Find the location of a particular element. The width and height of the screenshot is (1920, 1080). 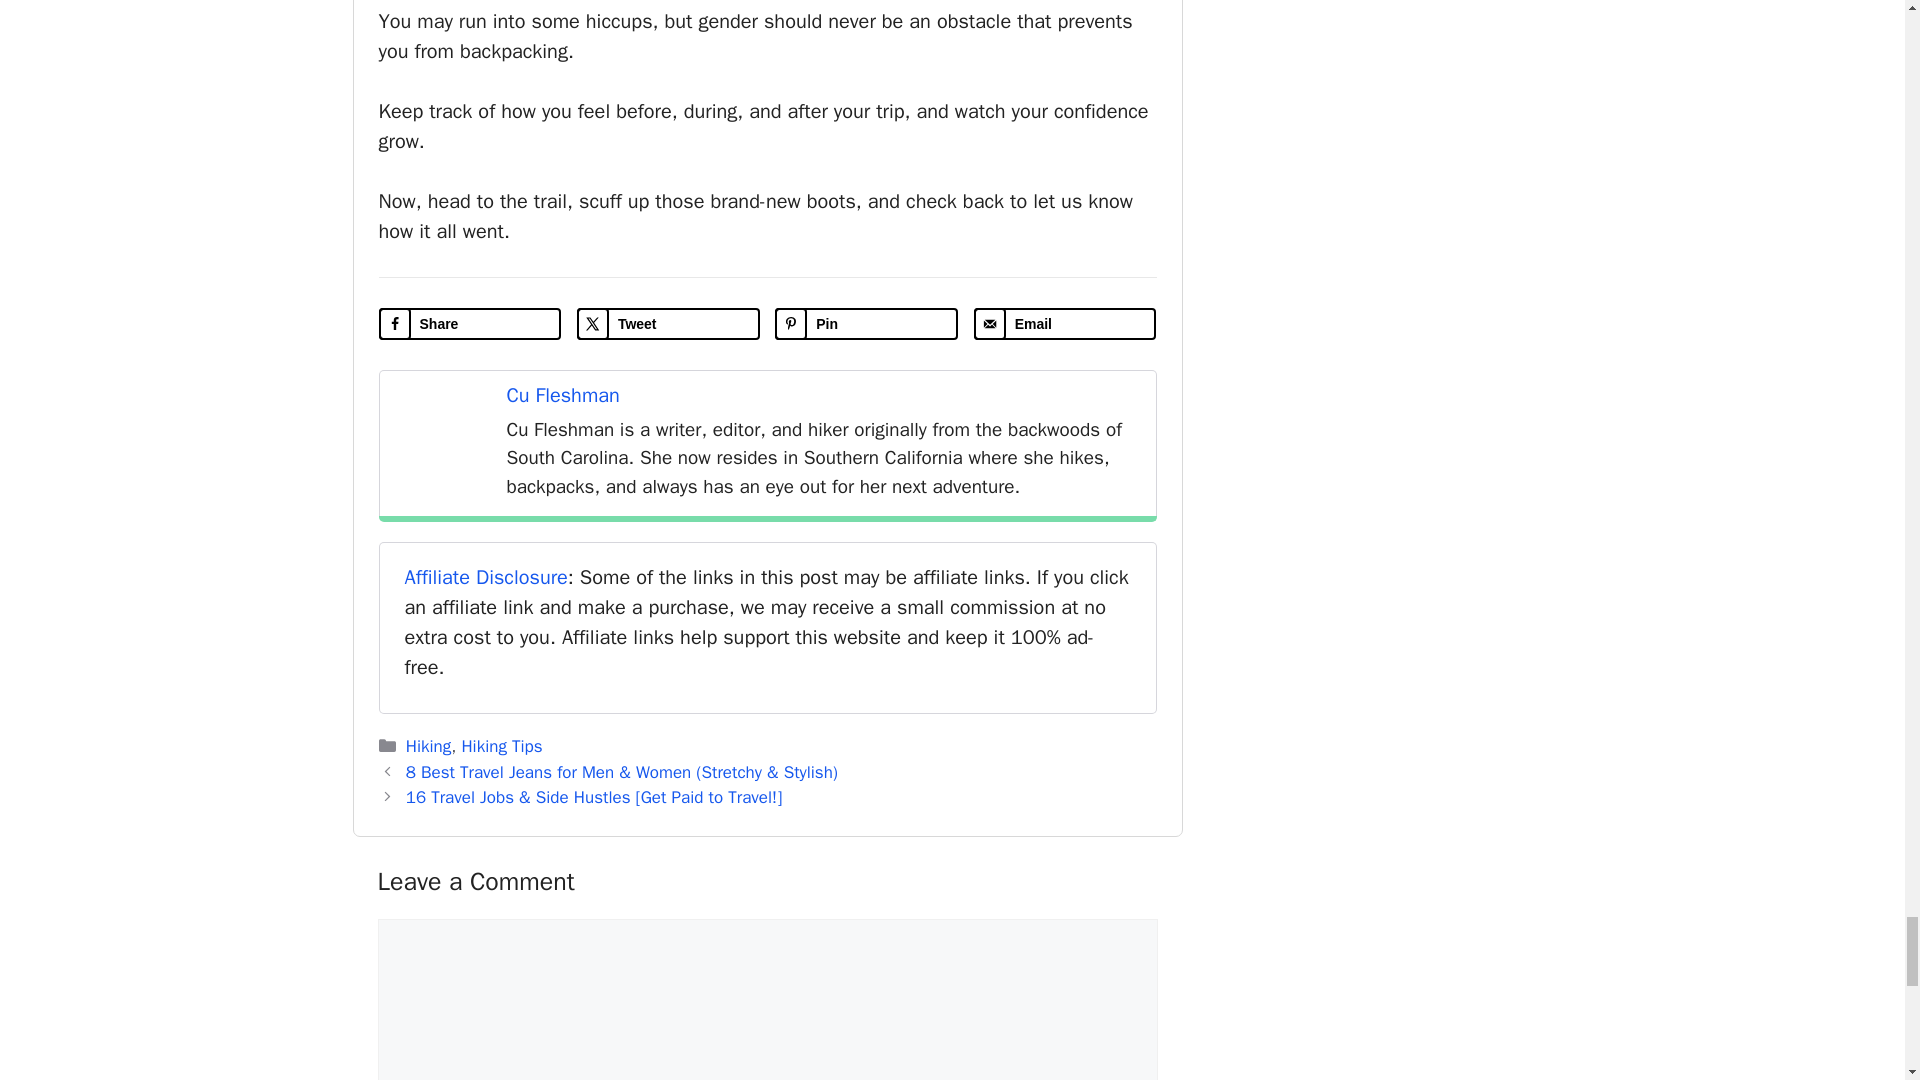

Share on X is located at coordinates (668, 324).